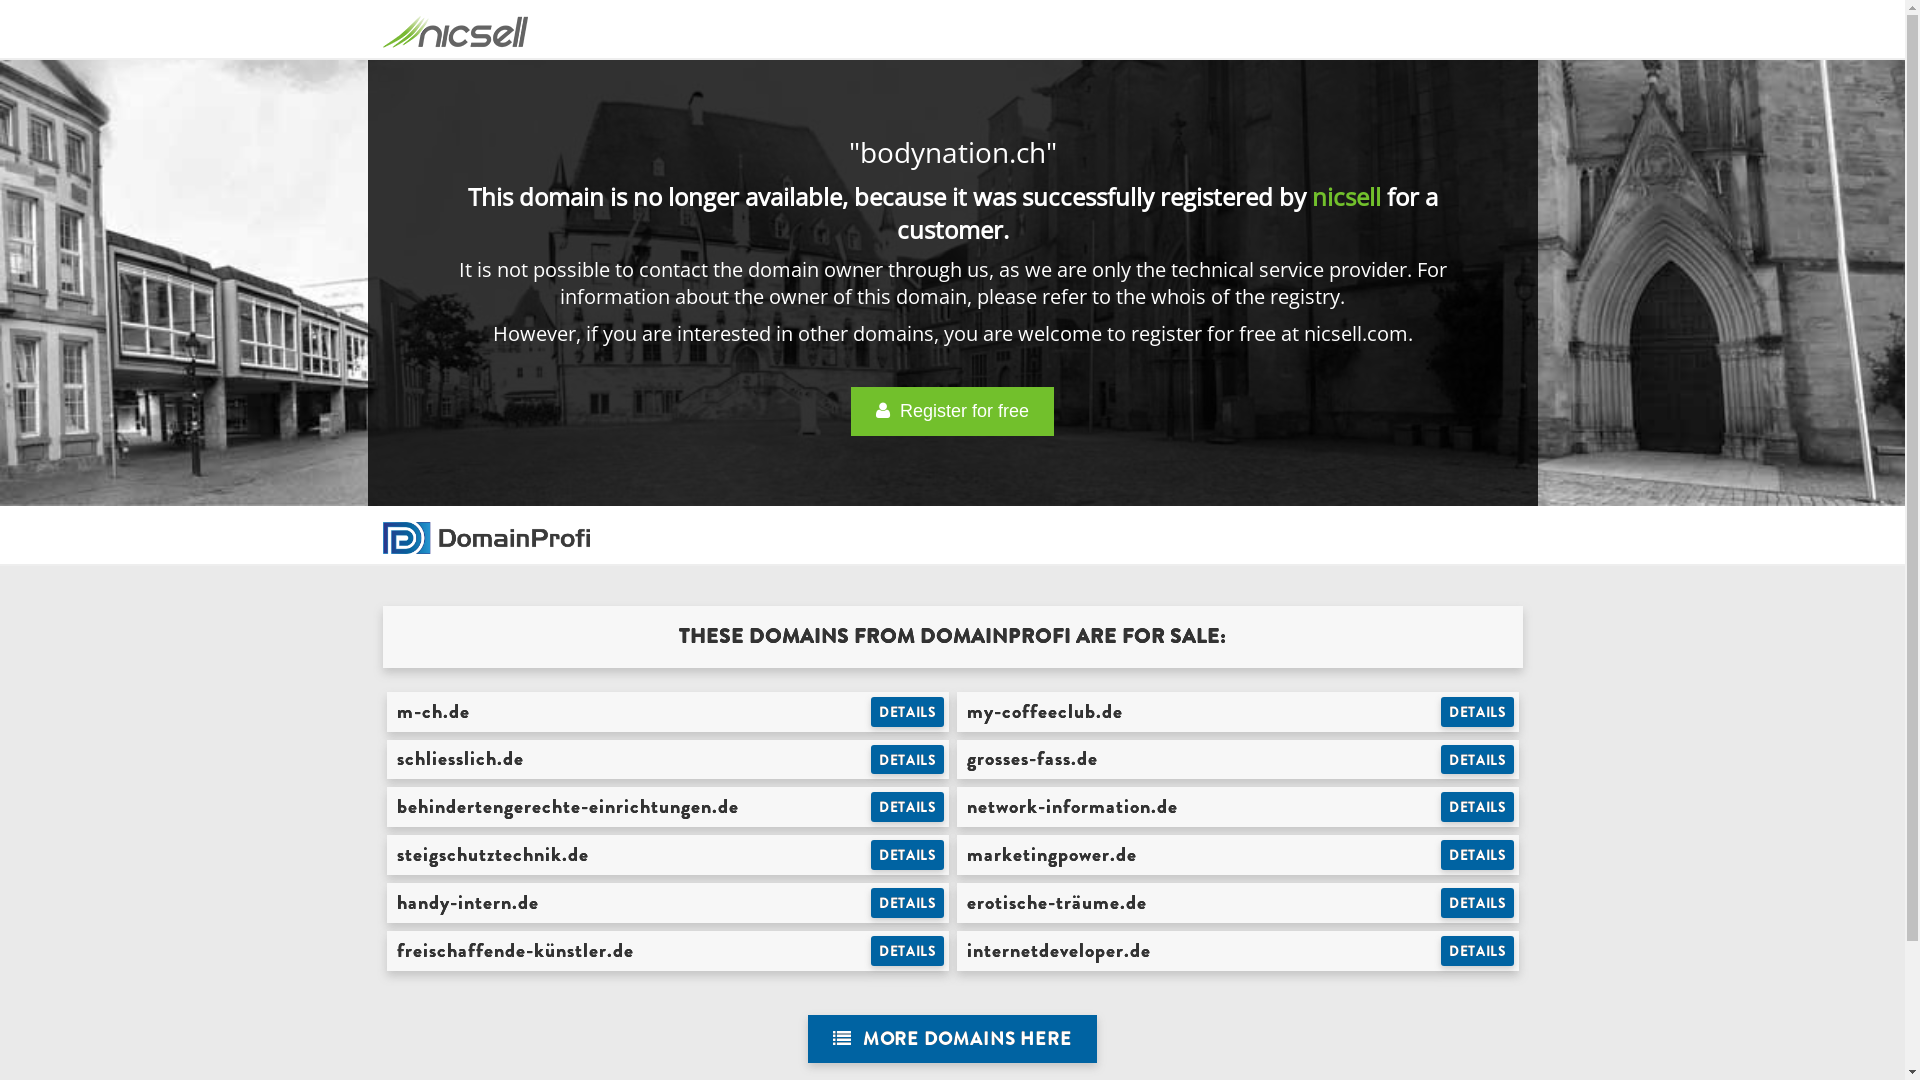  Describe the element at coordinates (908, 951) in the screenshot. I see `DETAILS` at that location.